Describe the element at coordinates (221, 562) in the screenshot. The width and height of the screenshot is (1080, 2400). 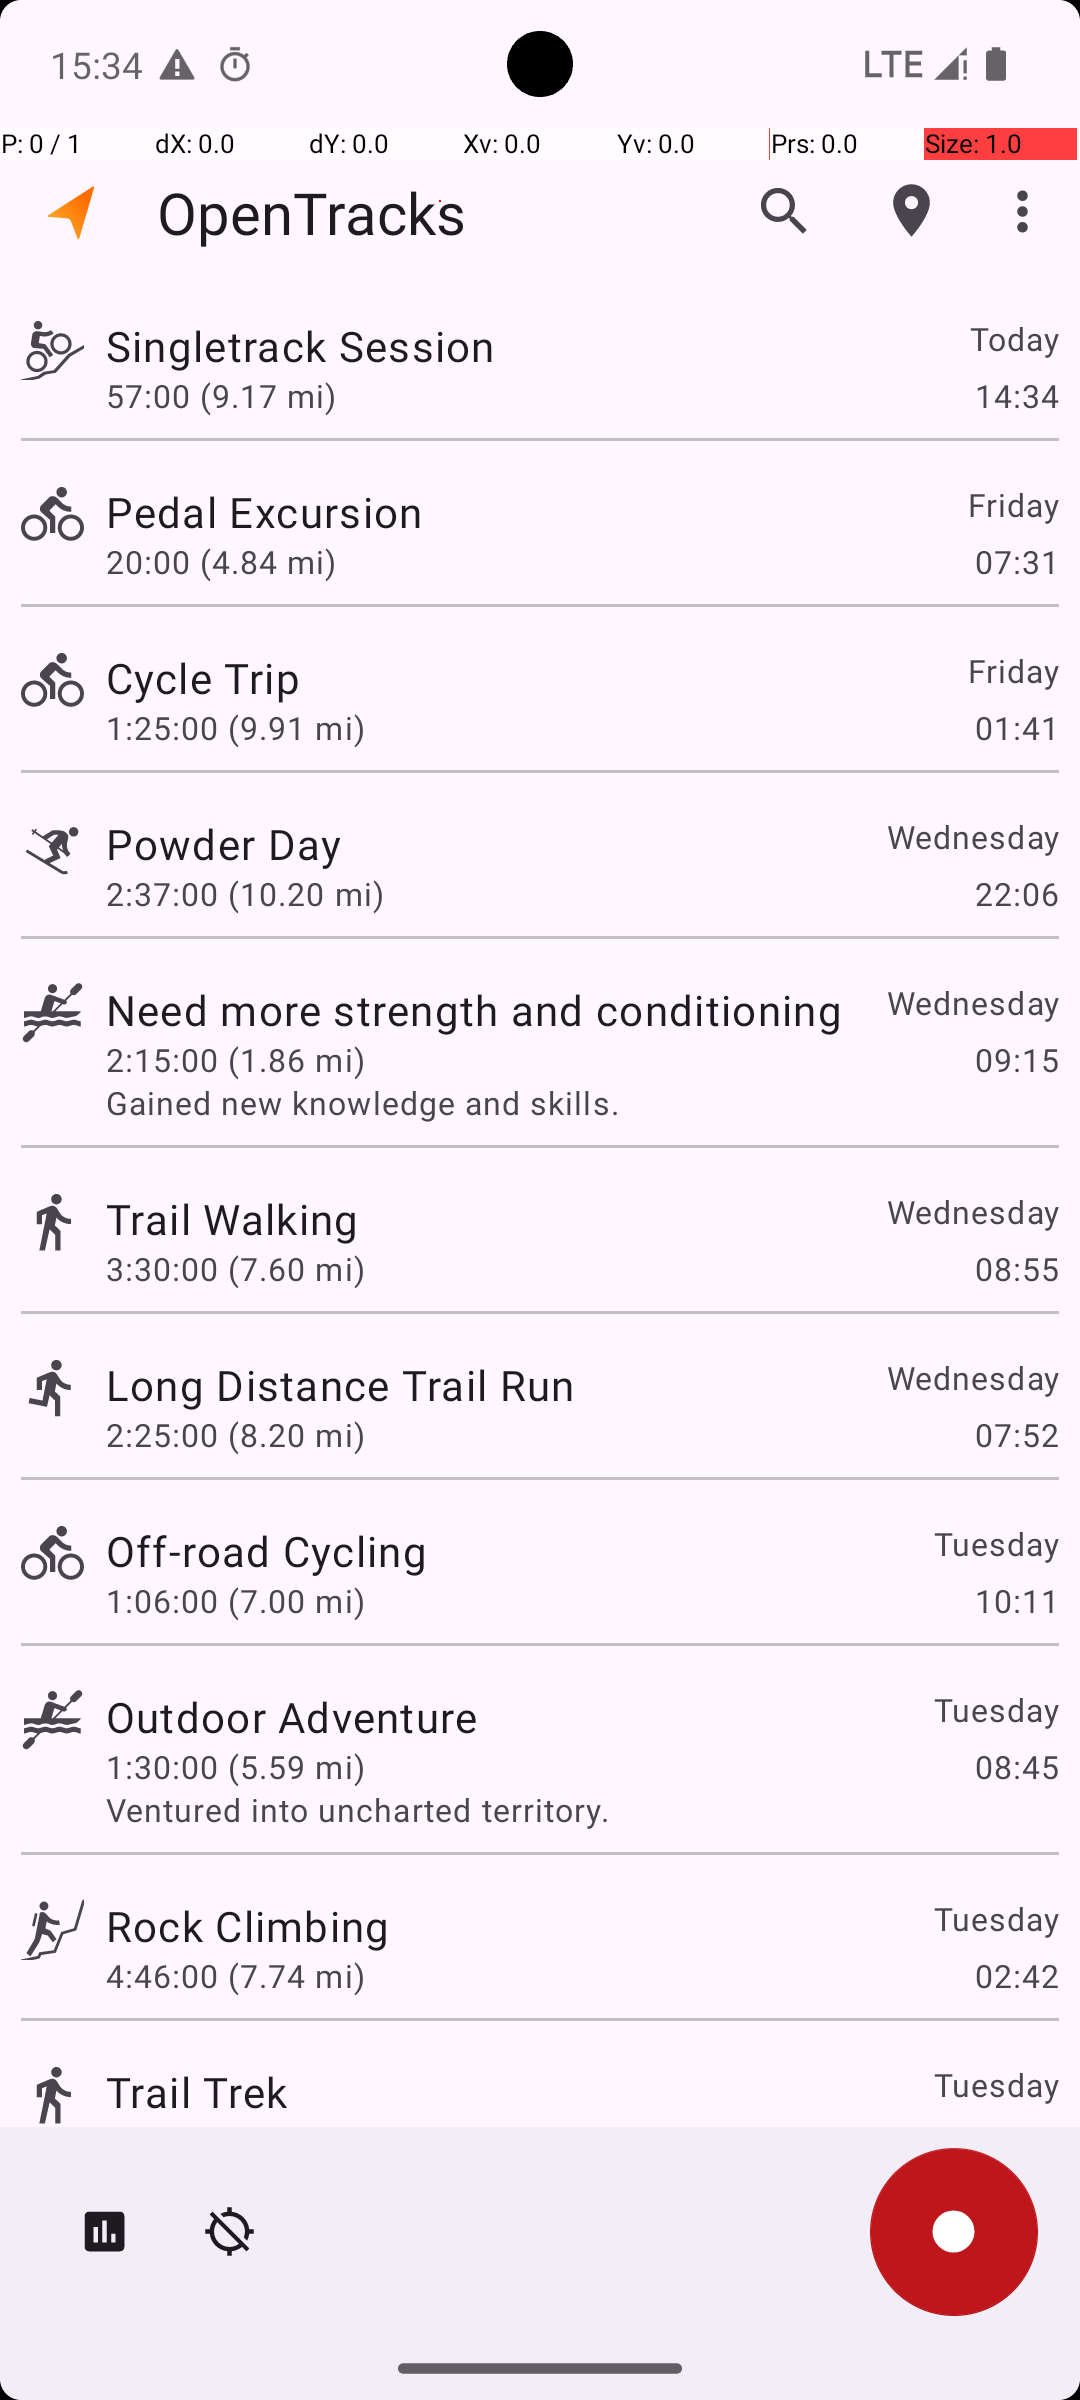
I see `20:00 (4.84 mi)` at that location.